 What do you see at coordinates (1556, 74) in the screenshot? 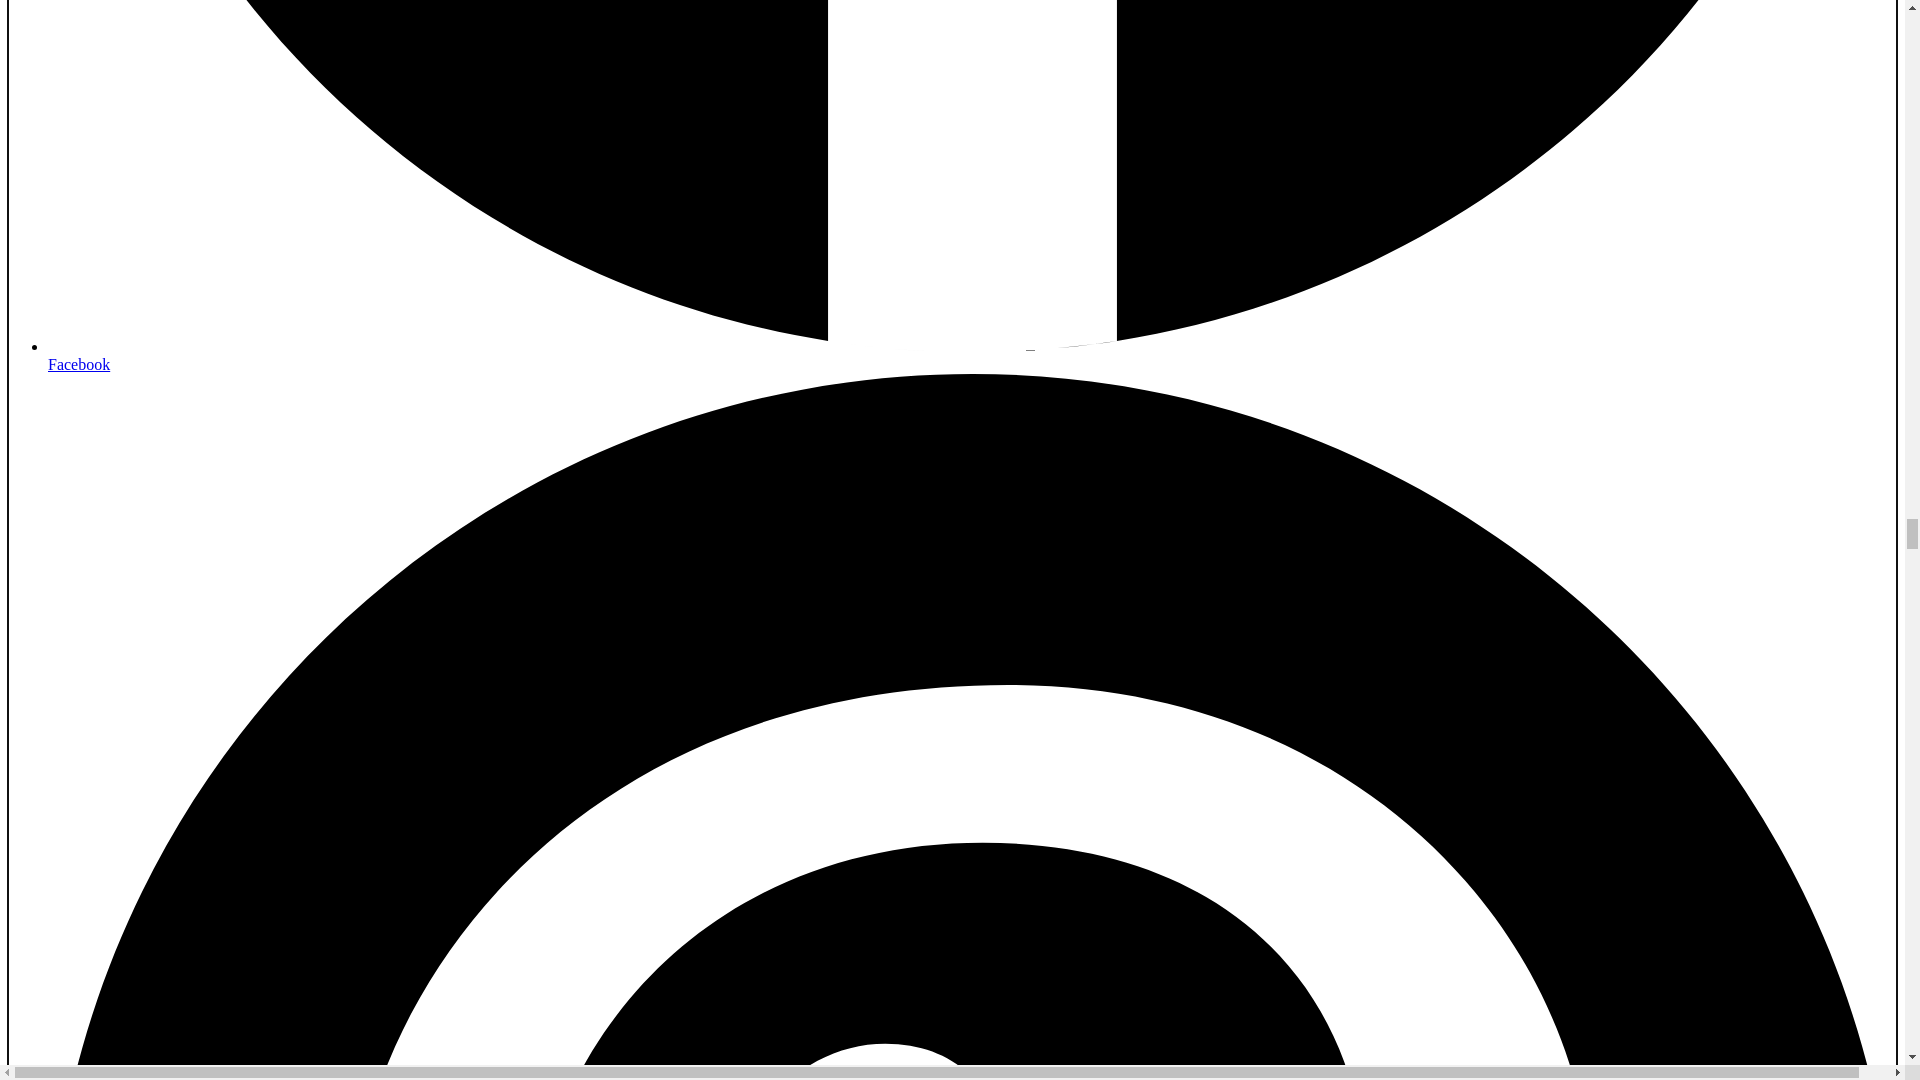
I see `Discovery Kit` at bounding box center [1556, 74].